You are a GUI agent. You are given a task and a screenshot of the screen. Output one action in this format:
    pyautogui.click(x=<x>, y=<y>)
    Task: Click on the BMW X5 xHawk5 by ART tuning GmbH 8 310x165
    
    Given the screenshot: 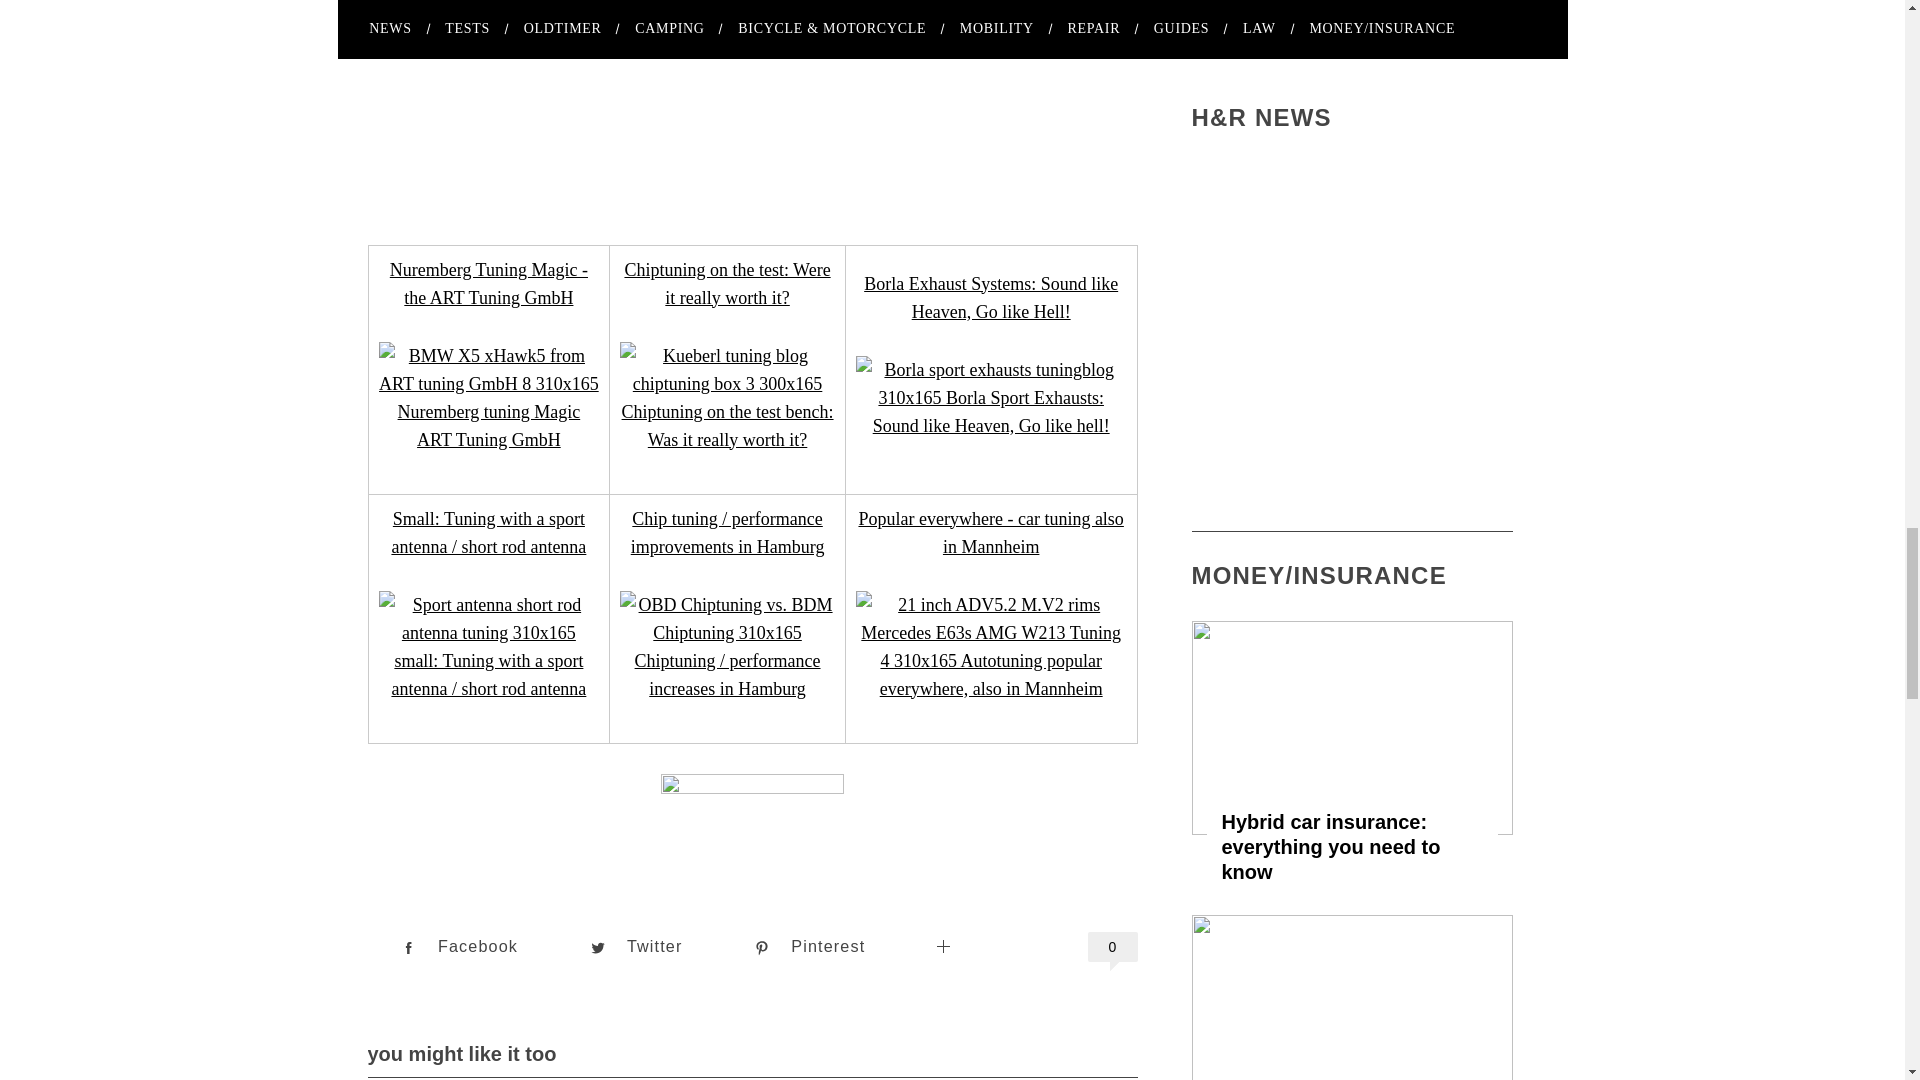 What is the action you would take?
    pyautogui.click(x=488, y=398)
    